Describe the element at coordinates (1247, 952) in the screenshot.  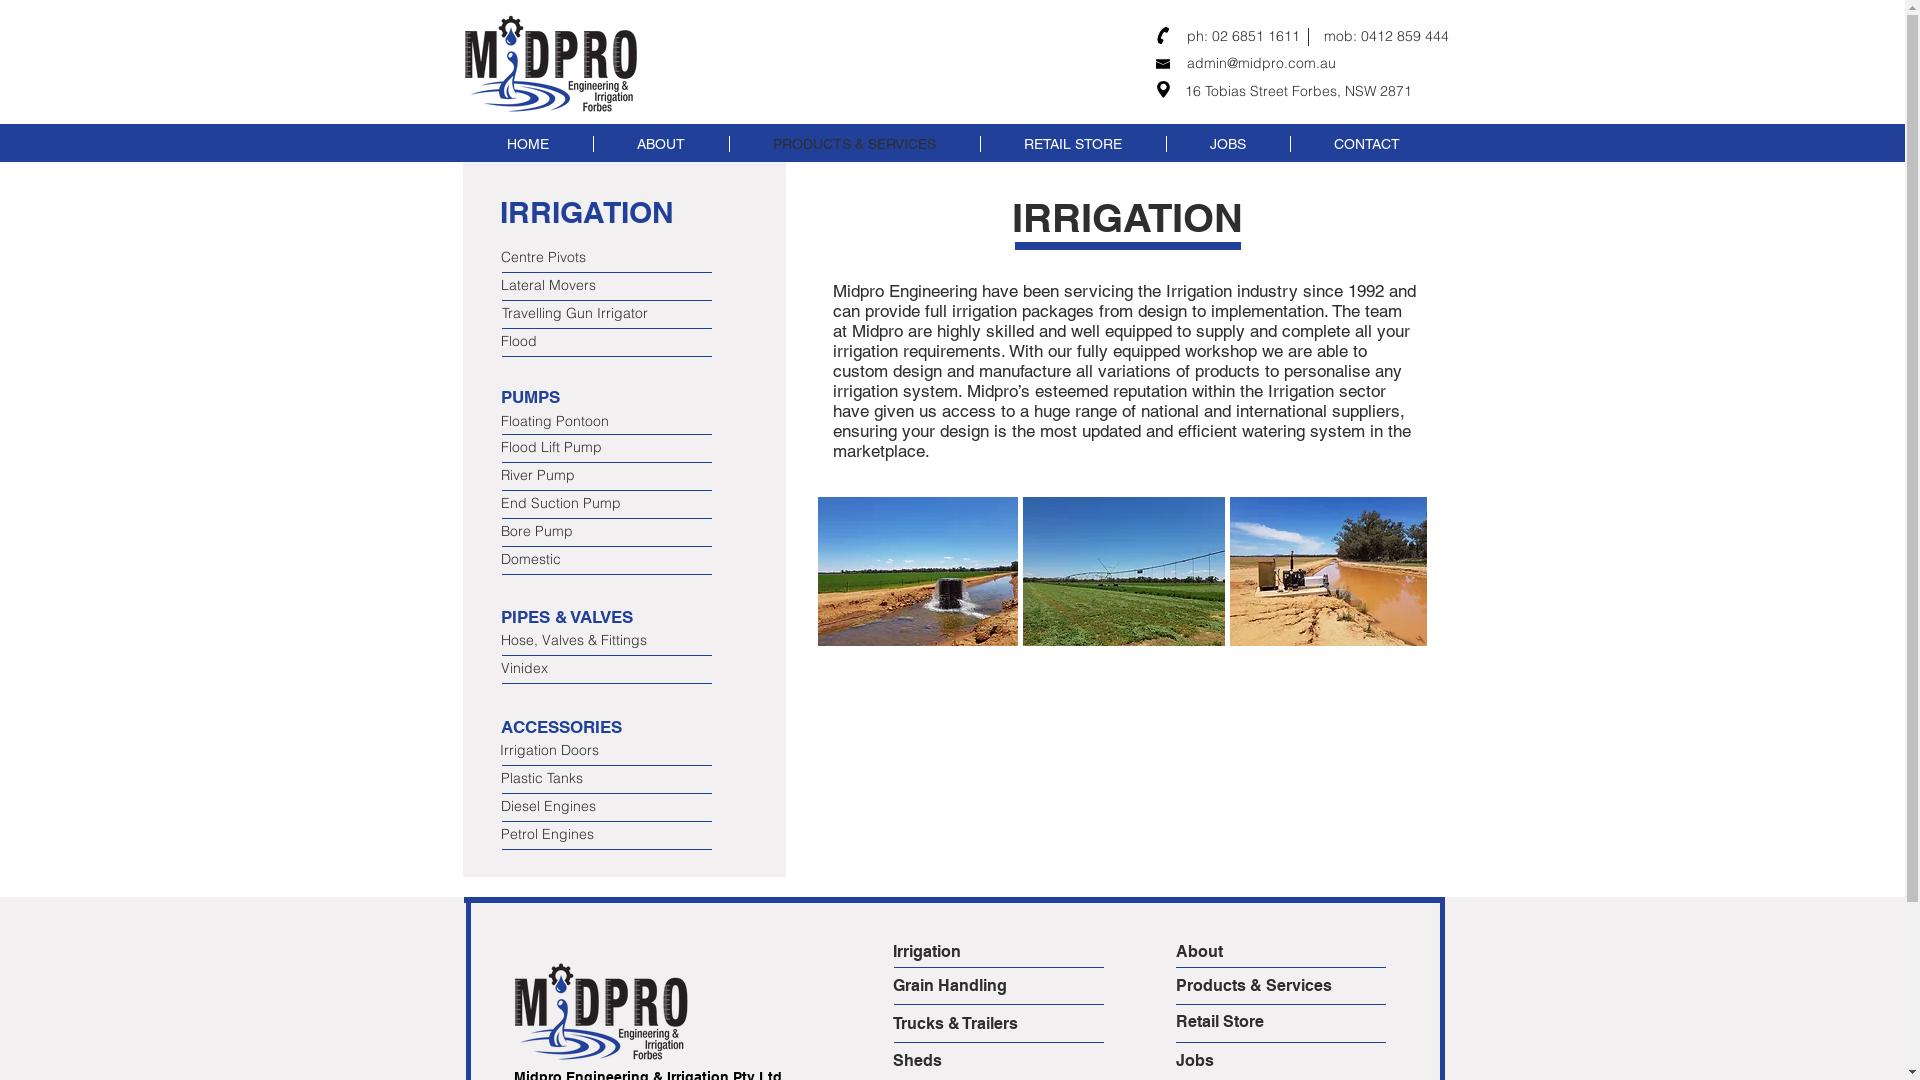
I see `About` at that location.